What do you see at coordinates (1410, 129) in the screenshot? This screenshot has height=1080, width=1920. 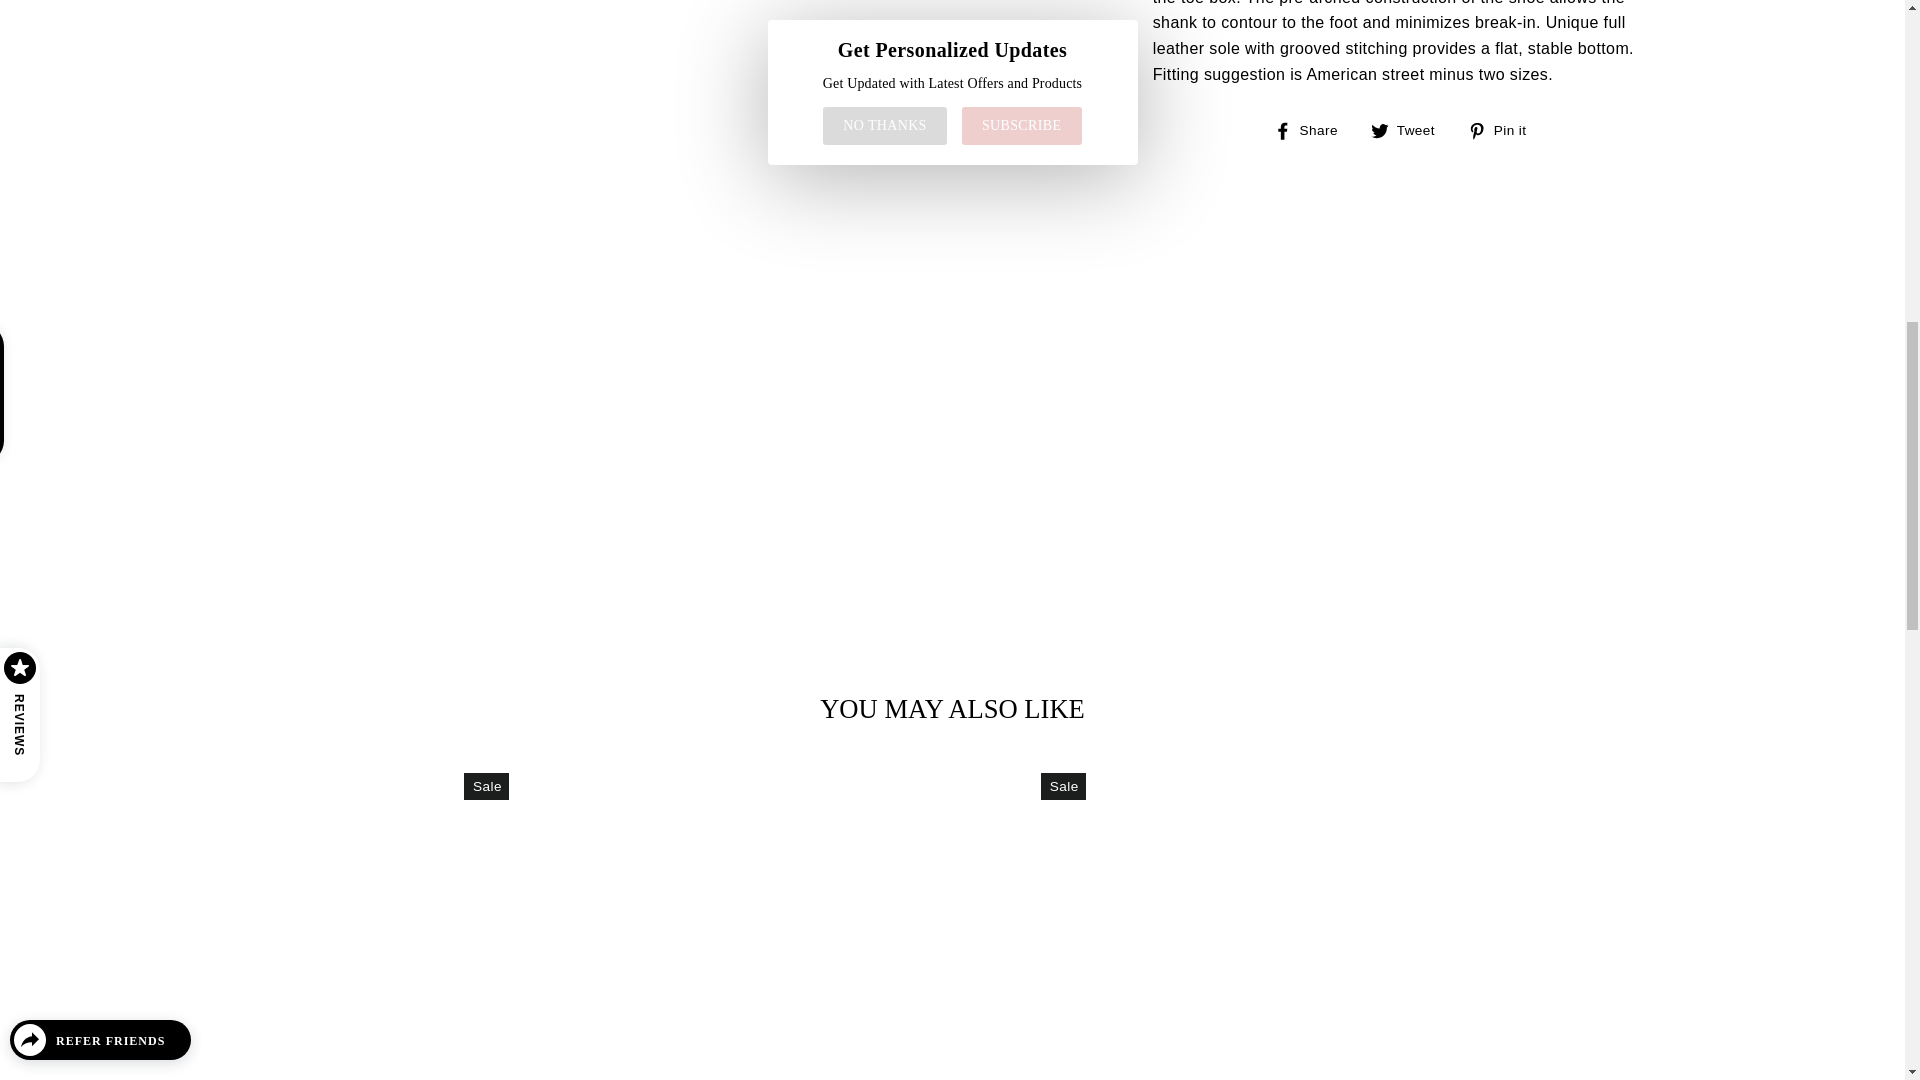 I see `Tweet on Twitter` at bounding box center [1410, 129].